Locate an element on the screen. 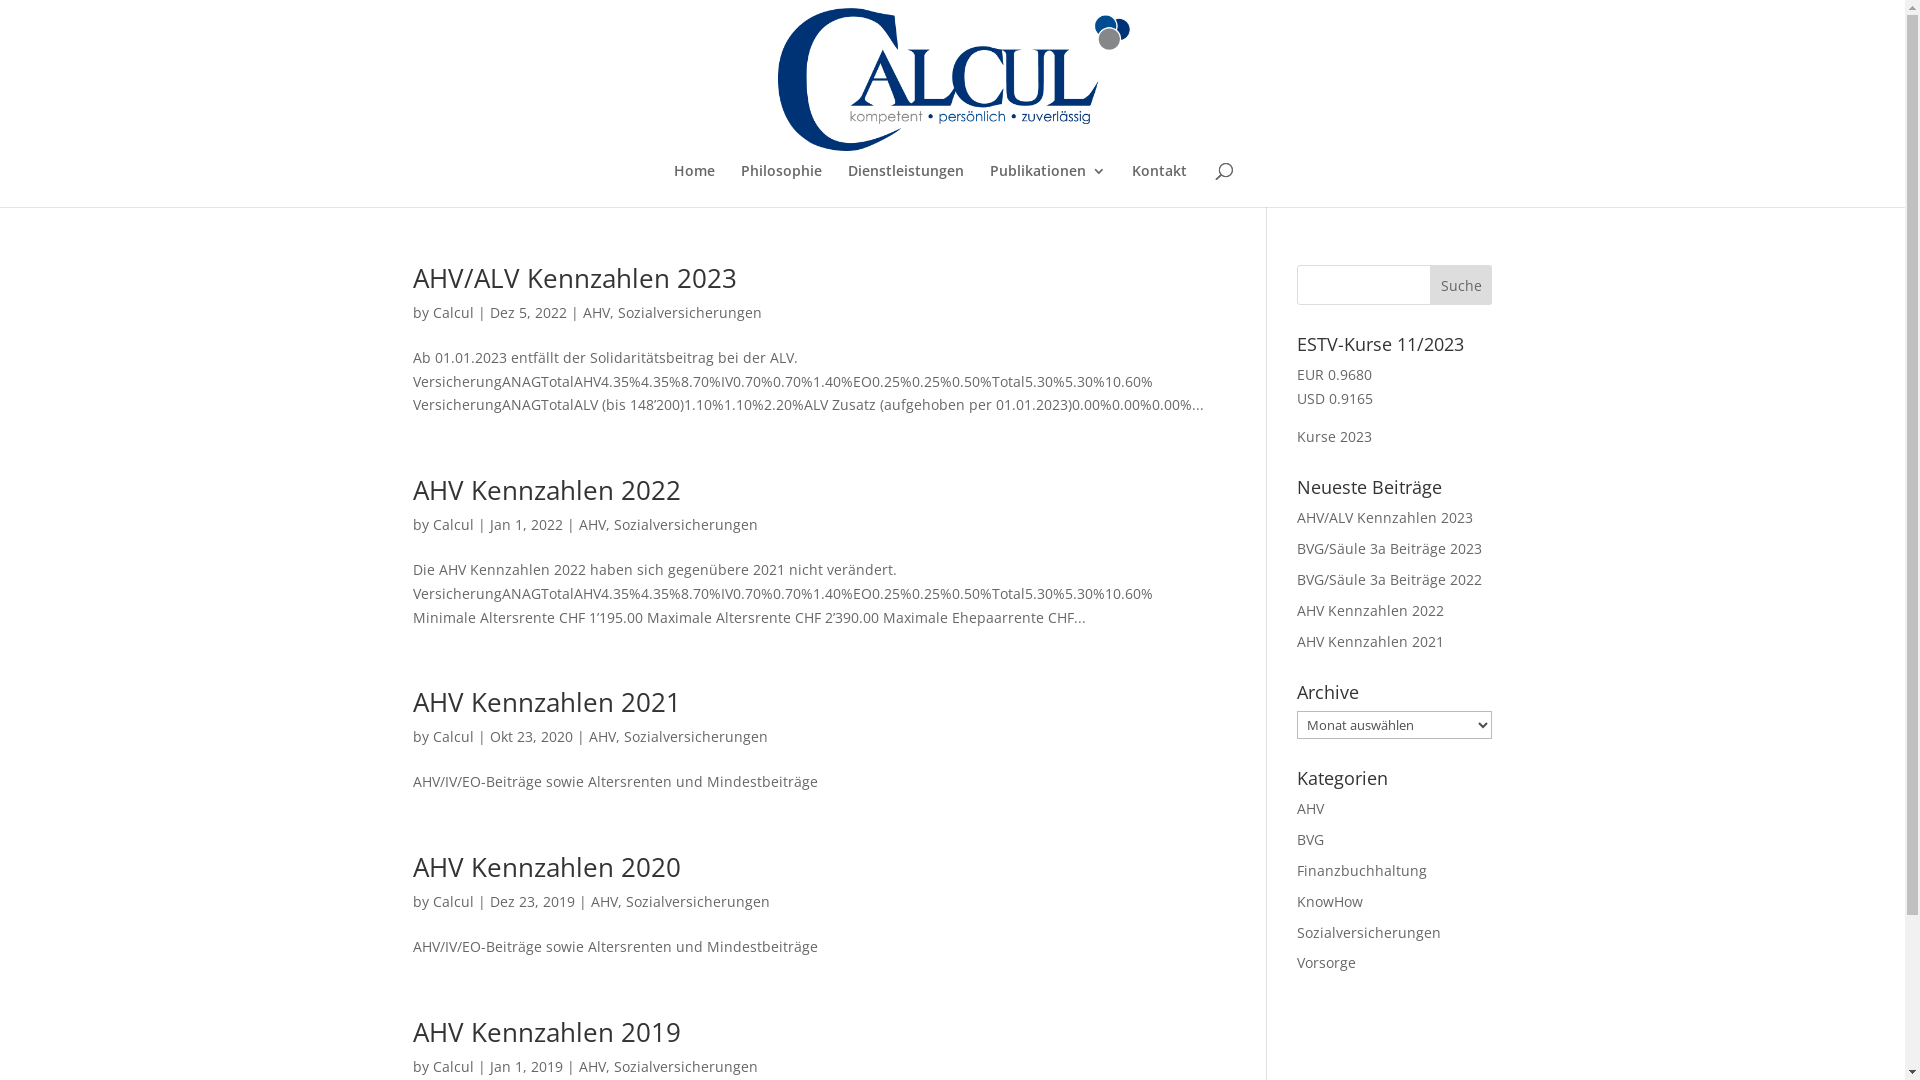 The height and width of the screenshot is (1080, 1920). Calcul is located at coordinates (452, 1066).